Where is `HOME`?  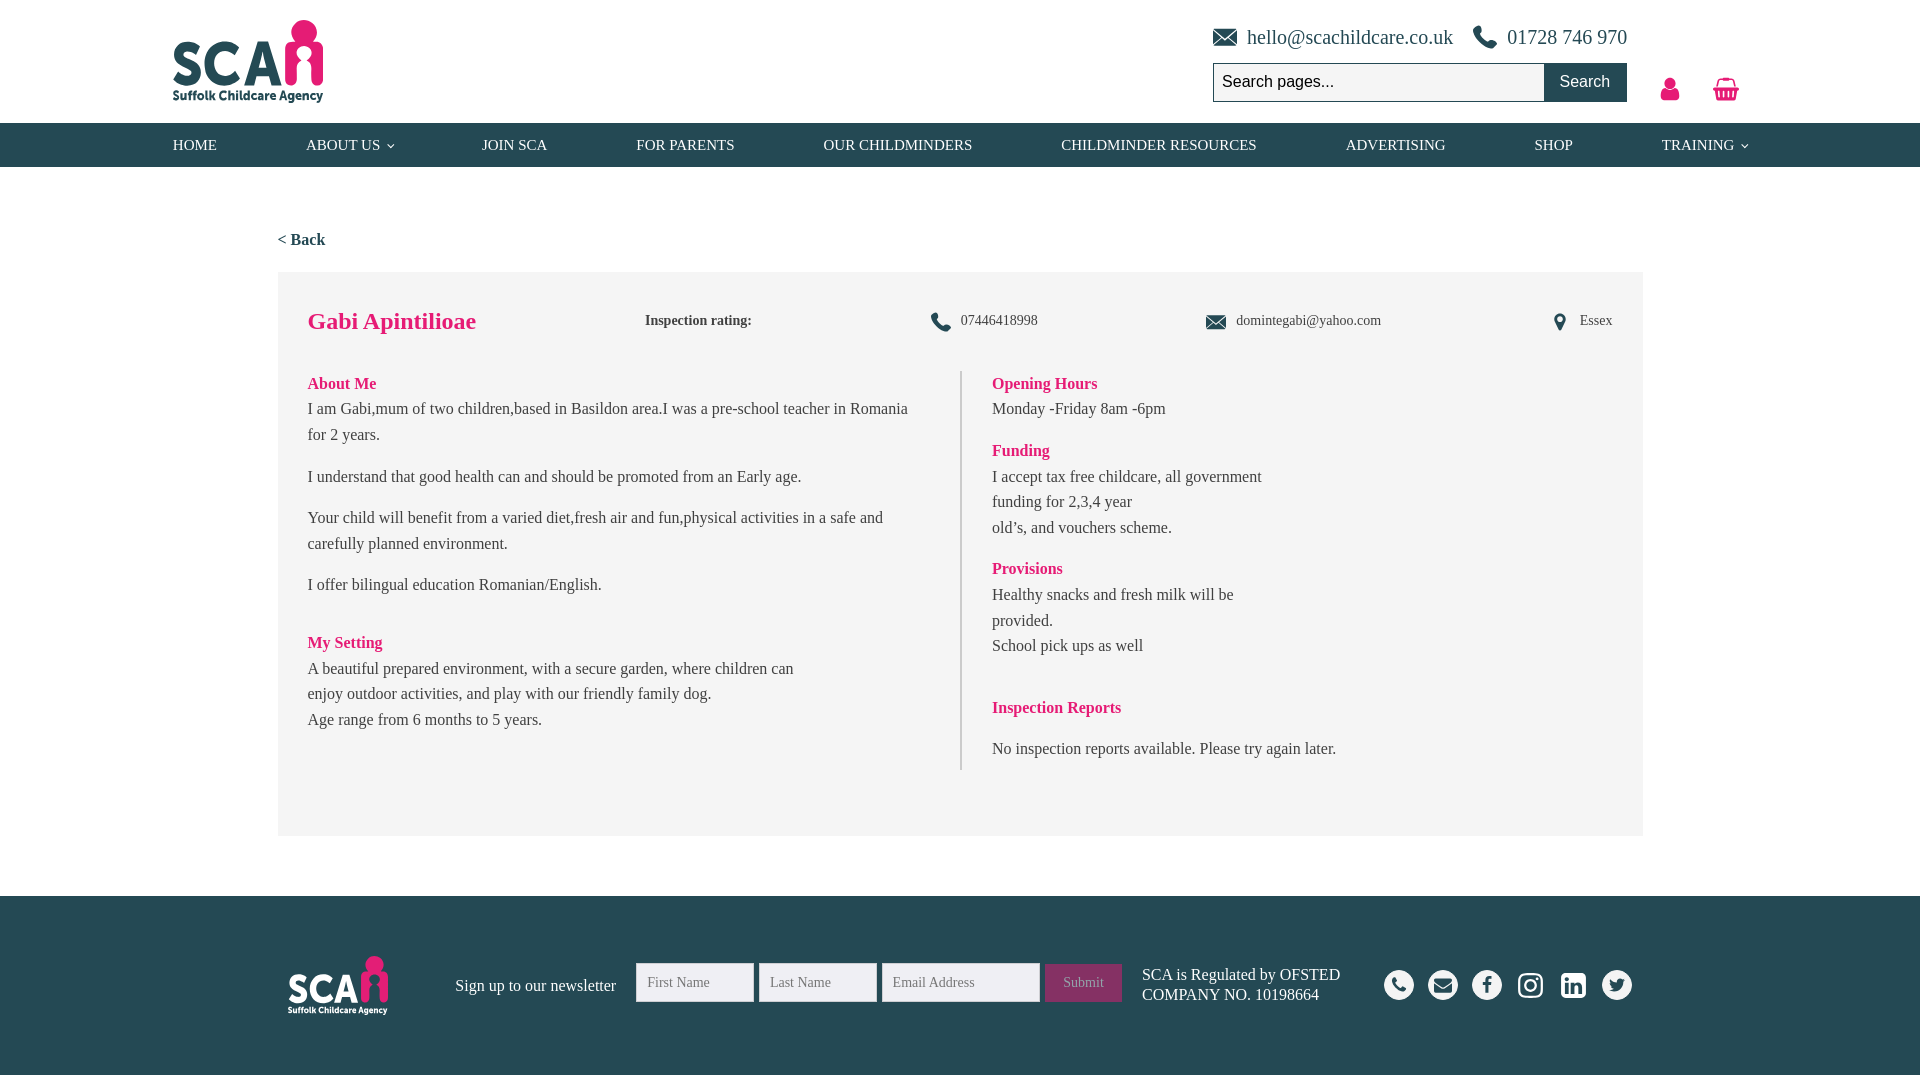
HOME is located at coordinates (194, 144).